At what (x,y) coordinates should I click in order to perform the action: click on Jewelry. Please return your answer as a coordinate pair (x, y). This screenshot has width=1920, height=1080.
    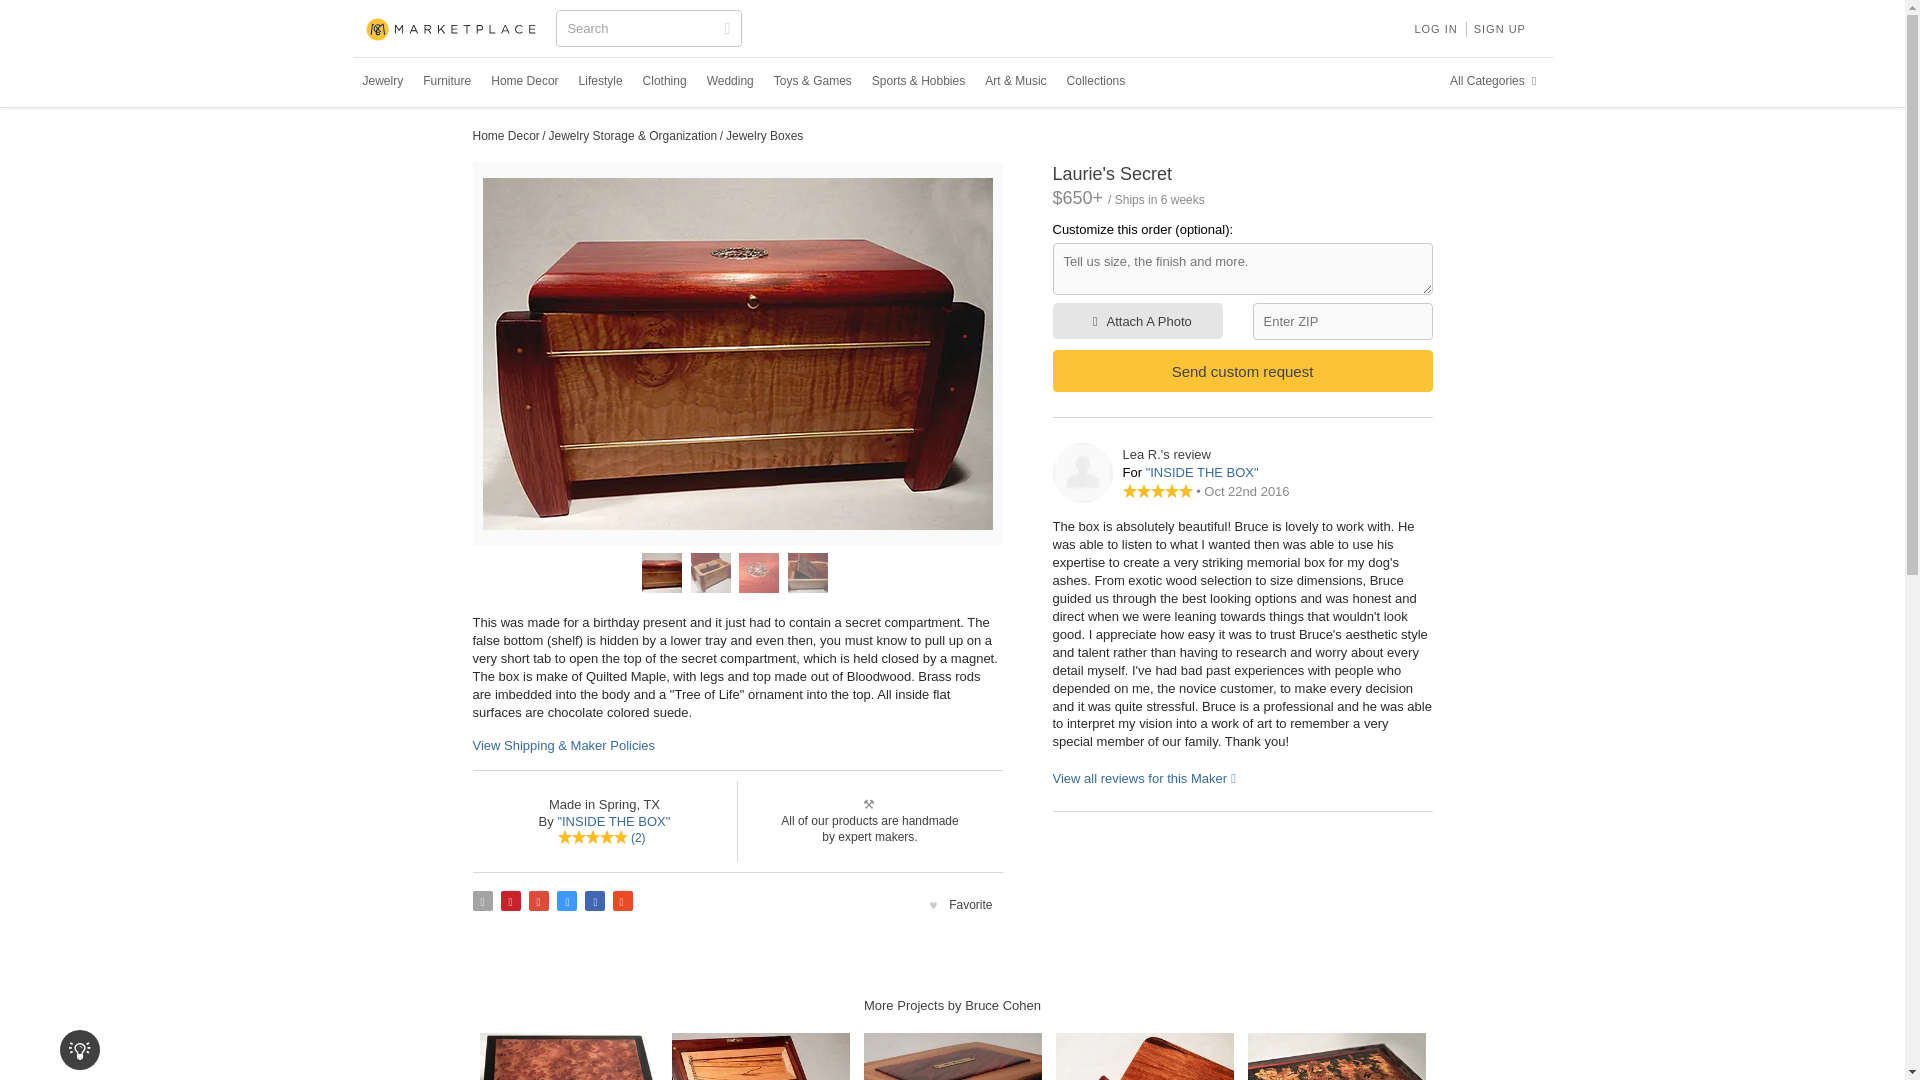
    Looking at the image, I should click on (382, 81).